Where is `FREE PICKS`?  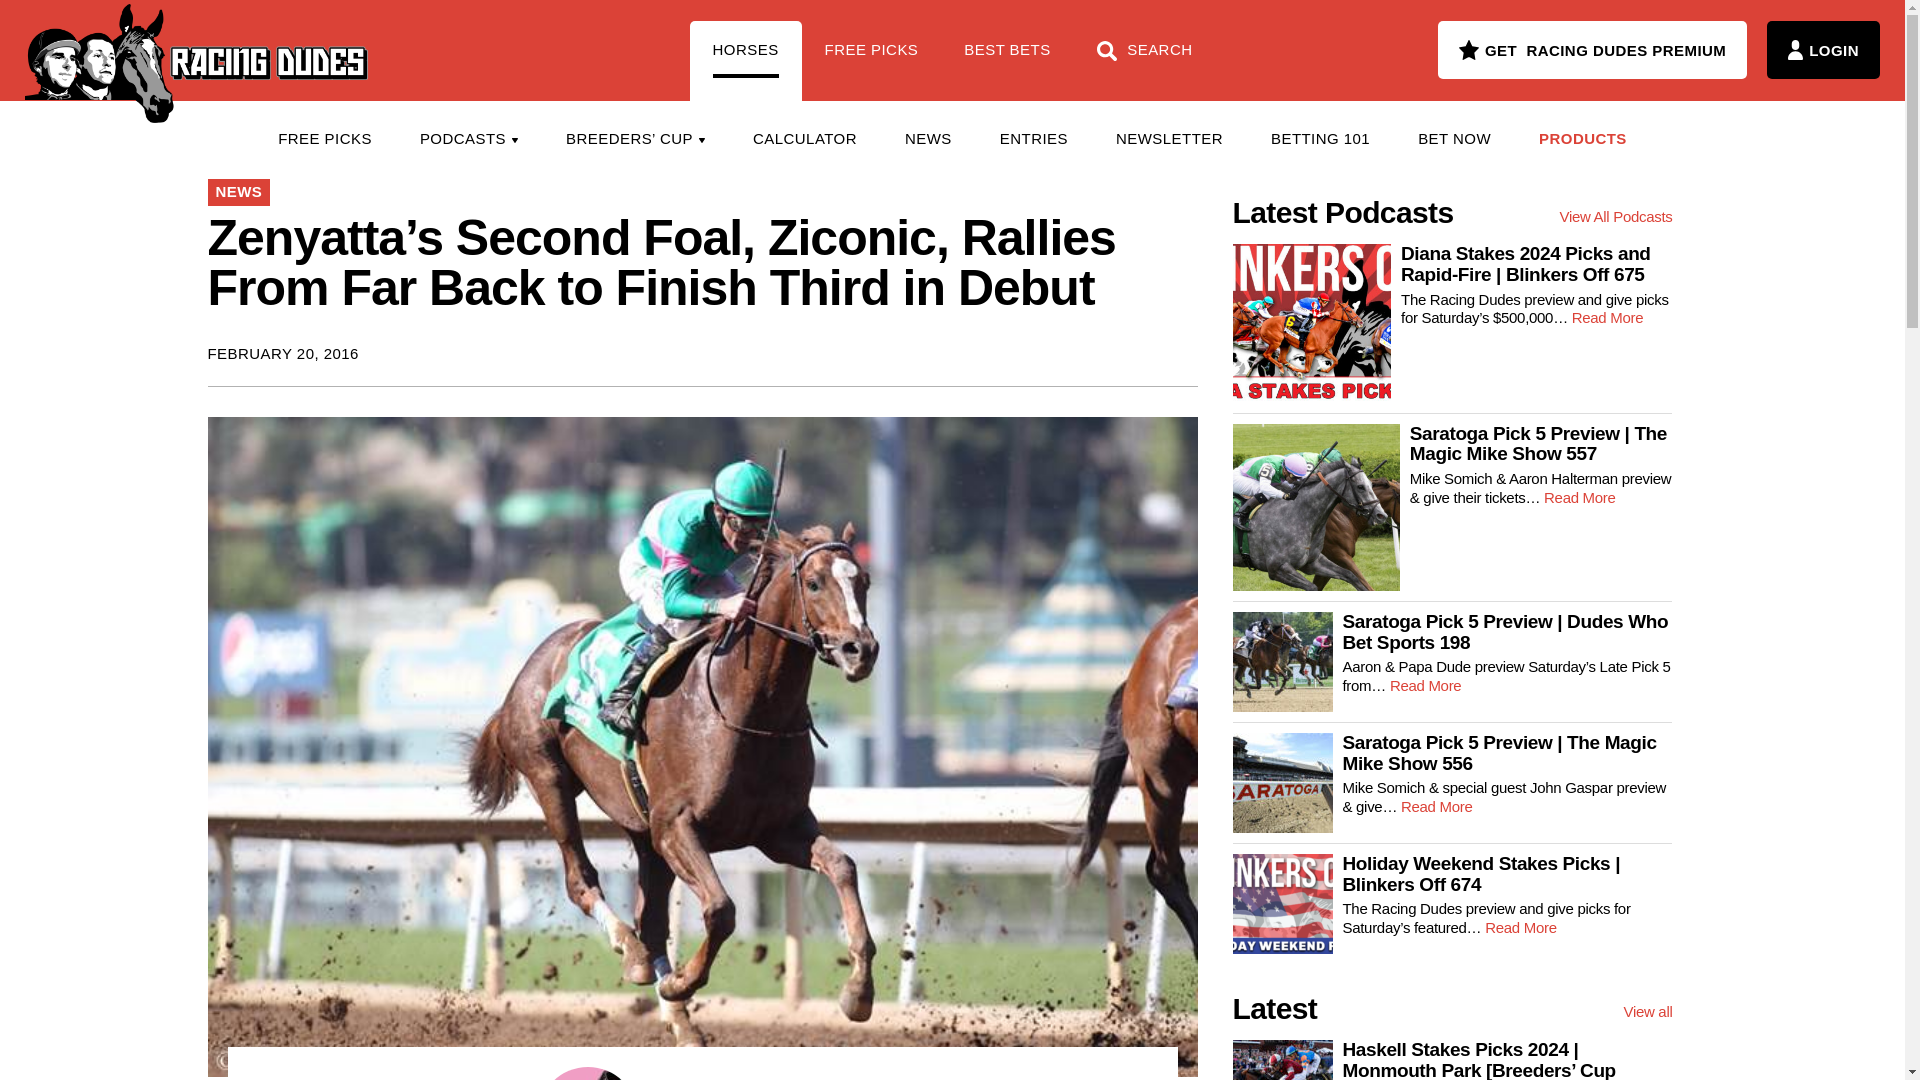
FREE PICKS is located at coordinates (324, 139).